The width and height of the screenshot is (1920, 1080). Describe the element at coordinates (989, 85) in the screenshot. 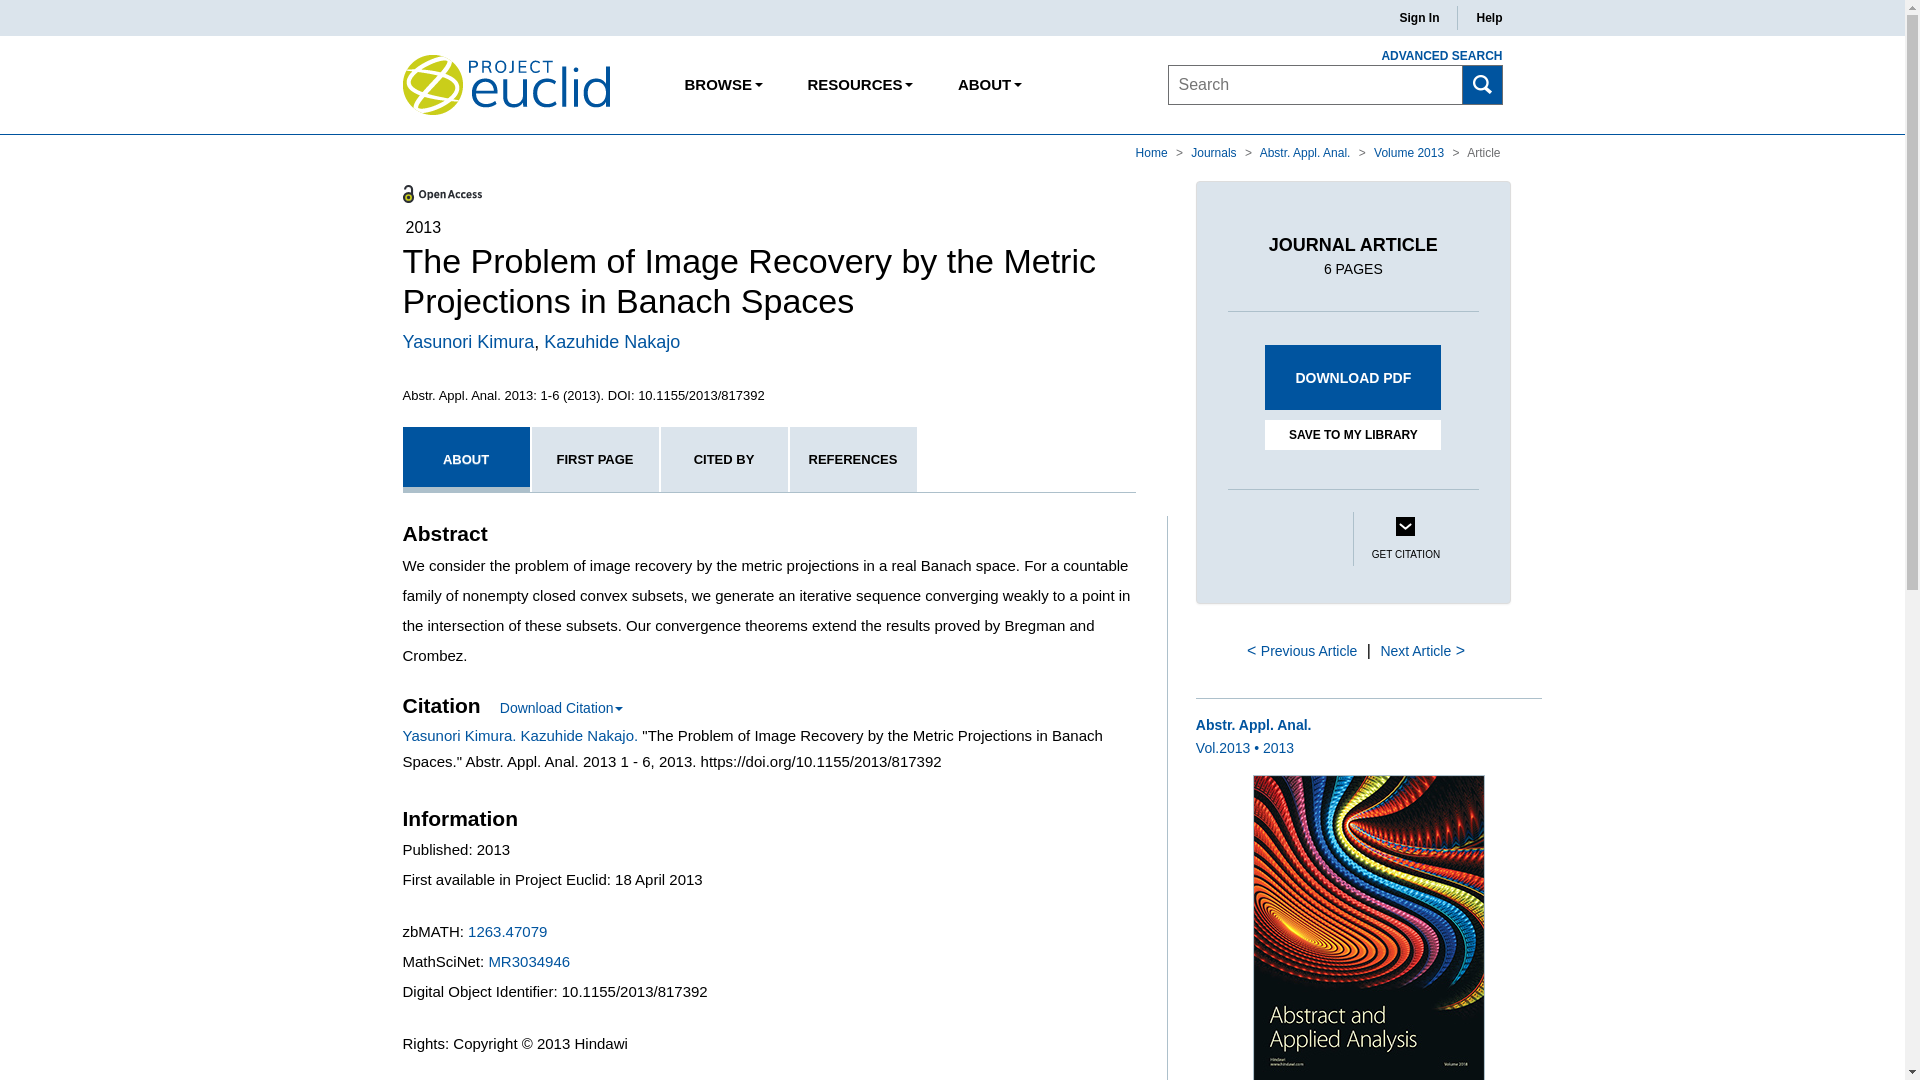

I see `About` at that location.